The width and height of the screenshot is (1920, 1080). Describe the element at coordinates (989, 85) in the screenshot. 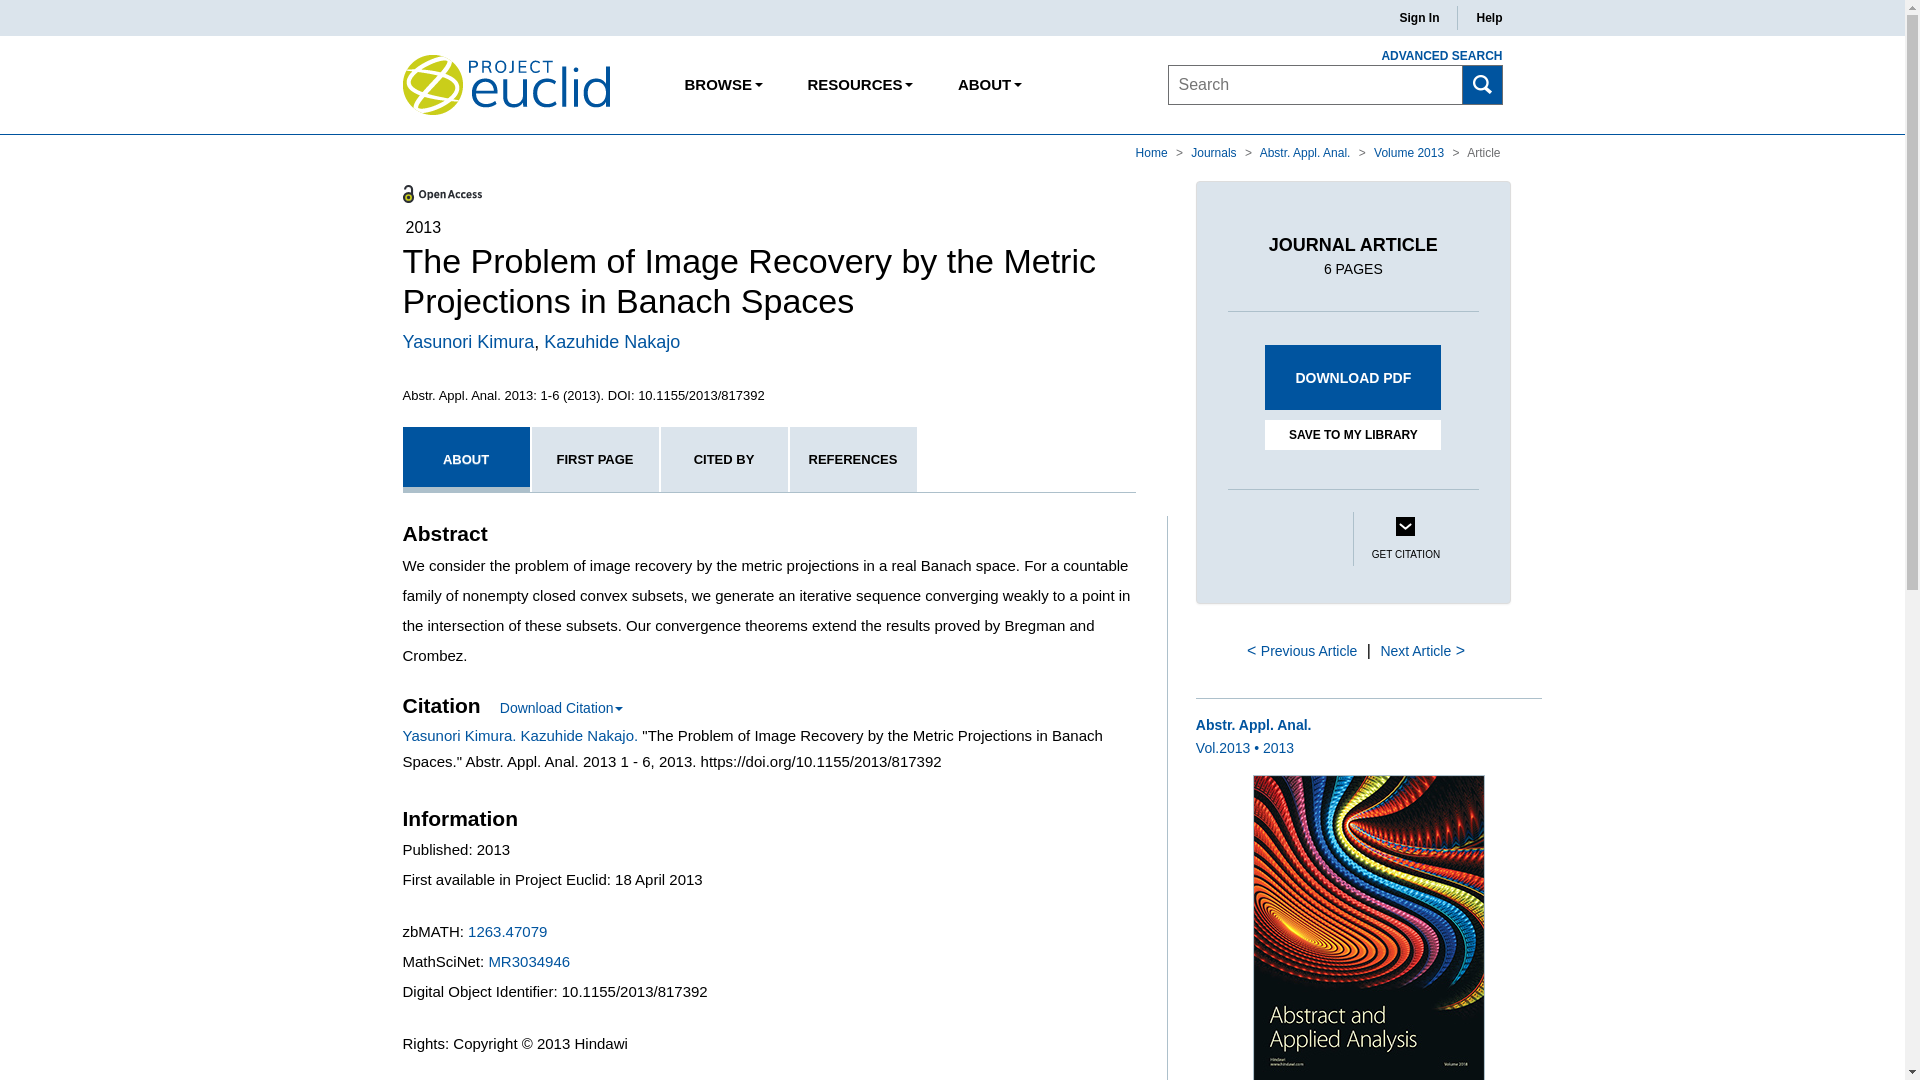

I see `About` at that location.